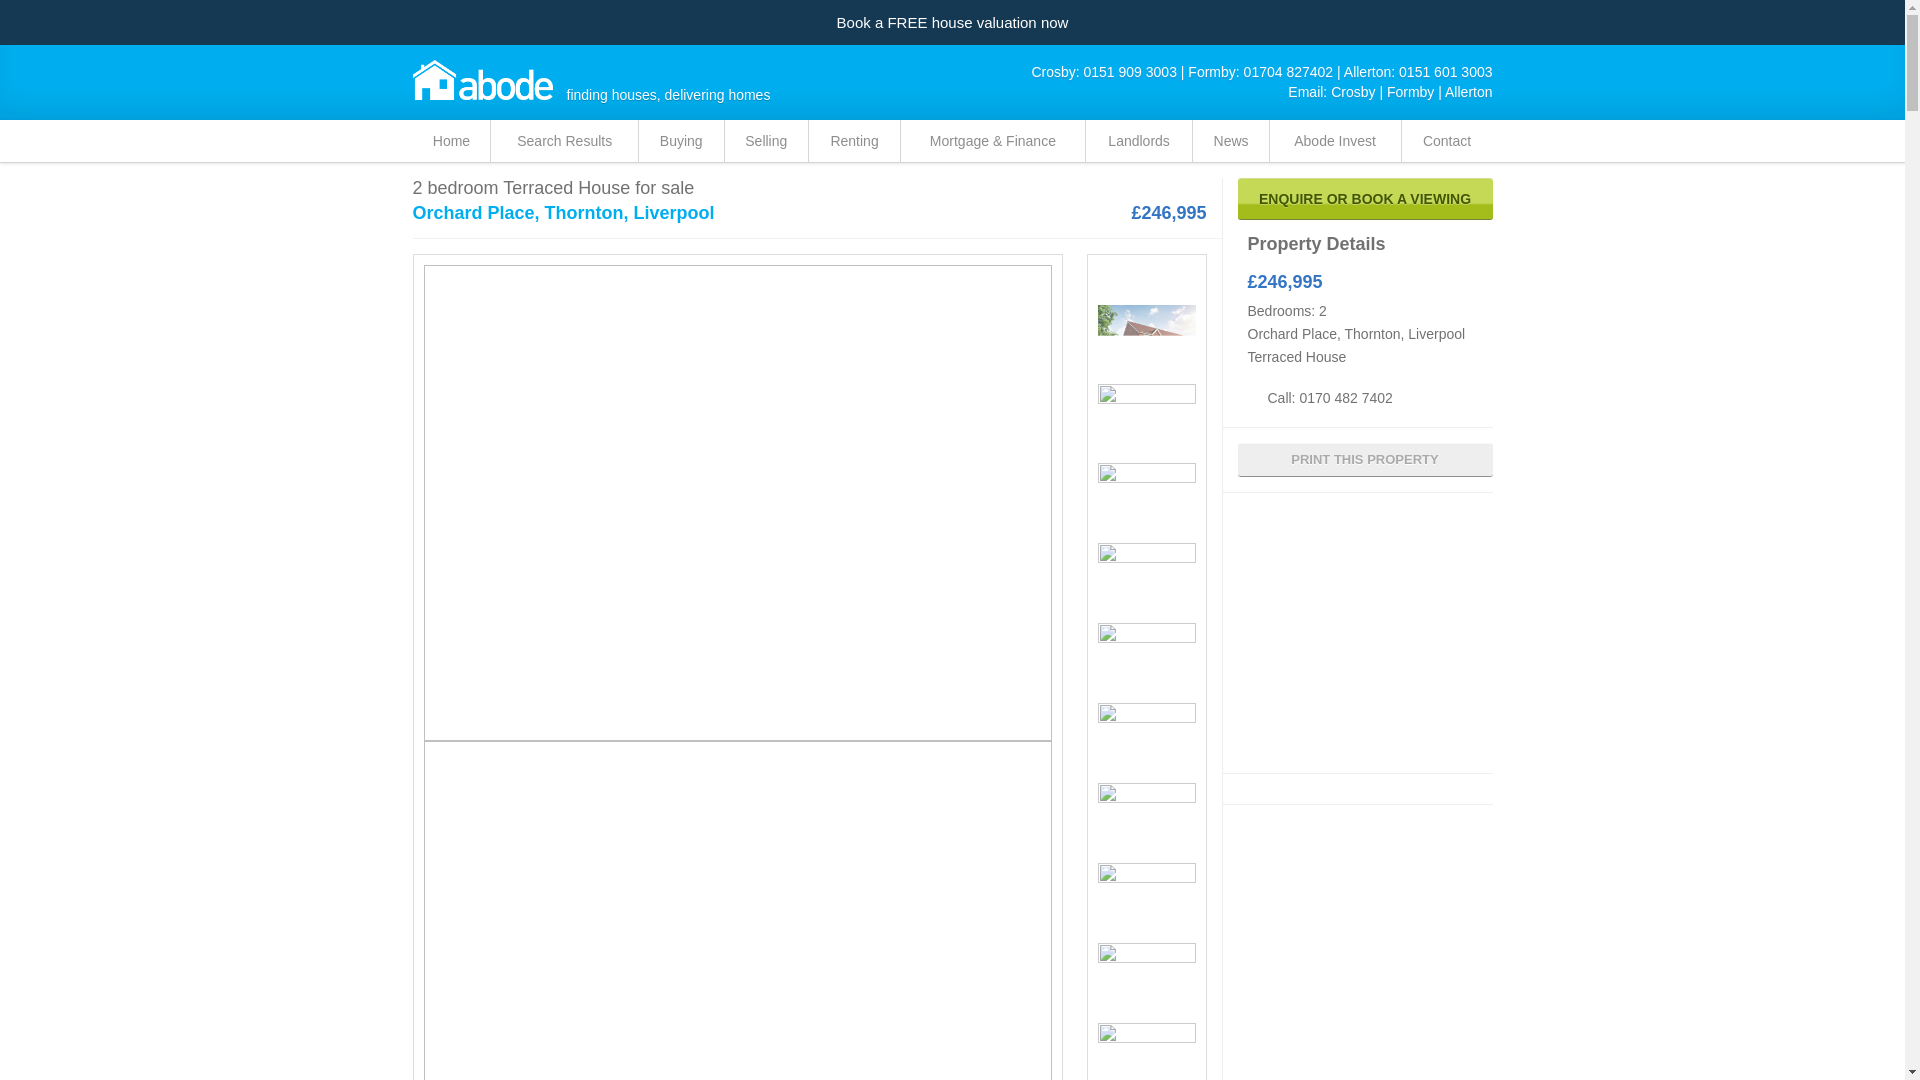  Describe the element at coordinates (1335, 140) in the screenshot. I see `Abode Invest` at that location.